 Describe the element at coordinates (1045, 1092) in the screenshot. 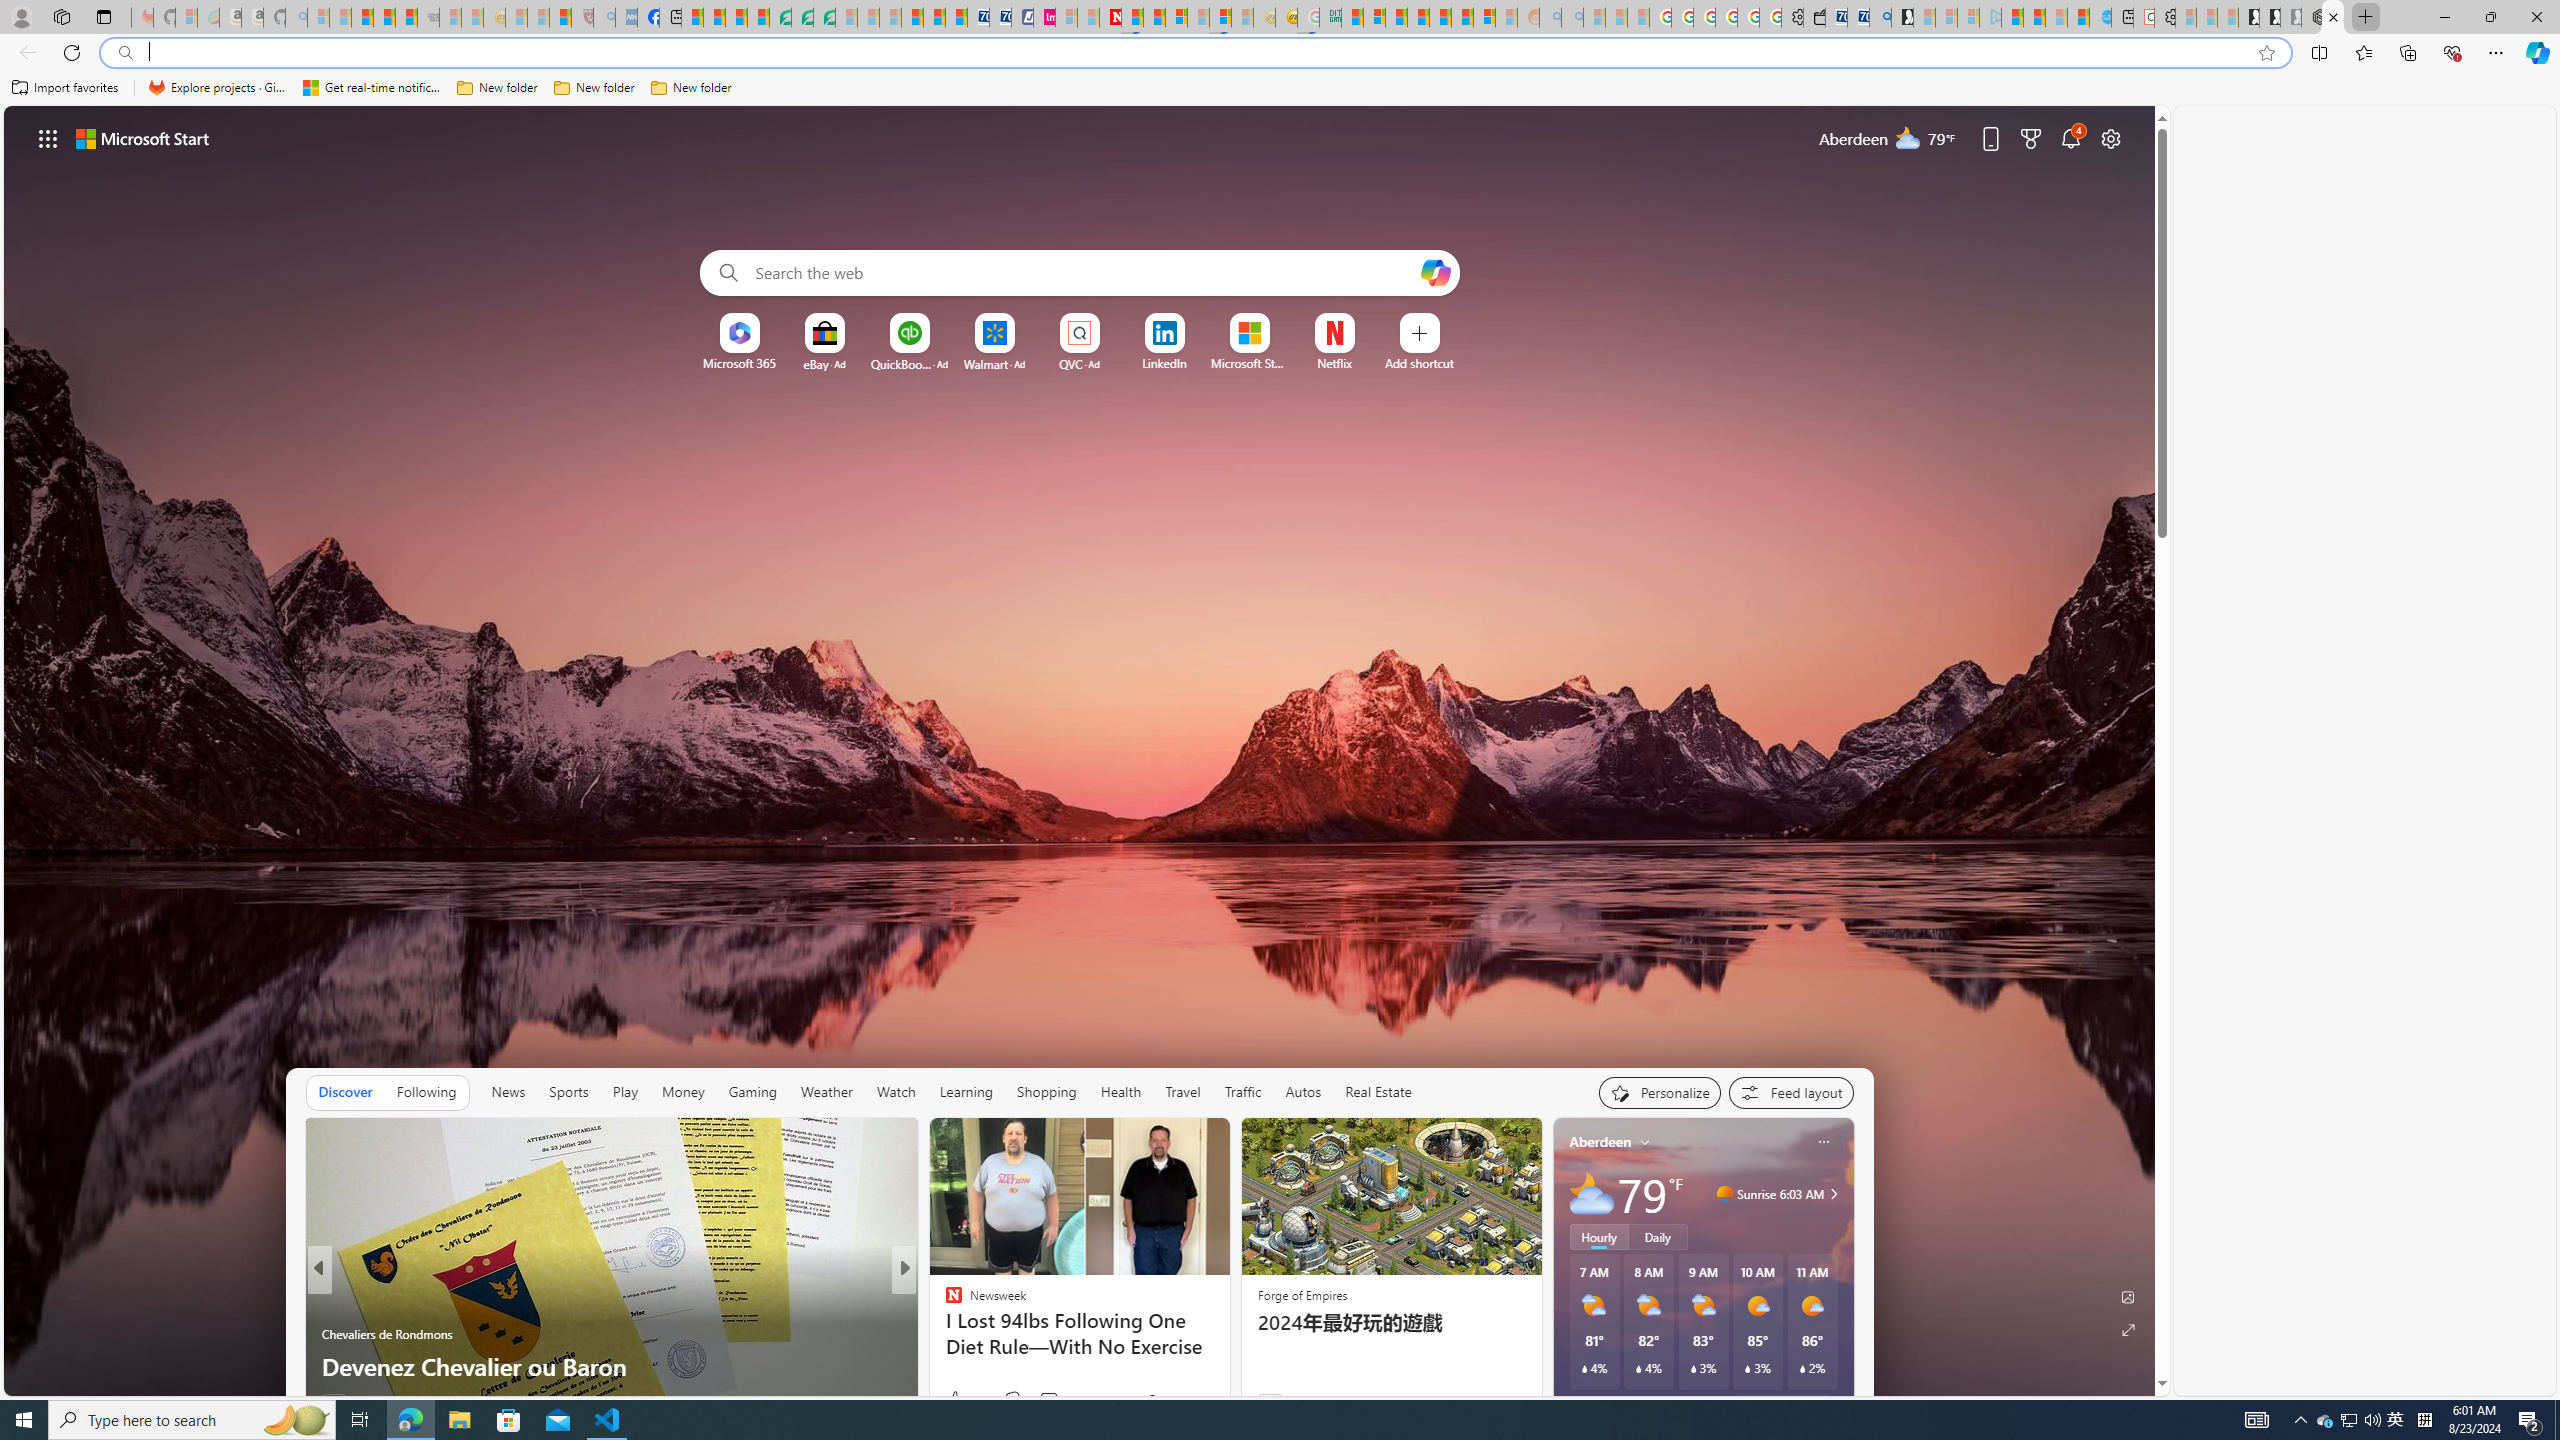

I see `Shopping` at that location.